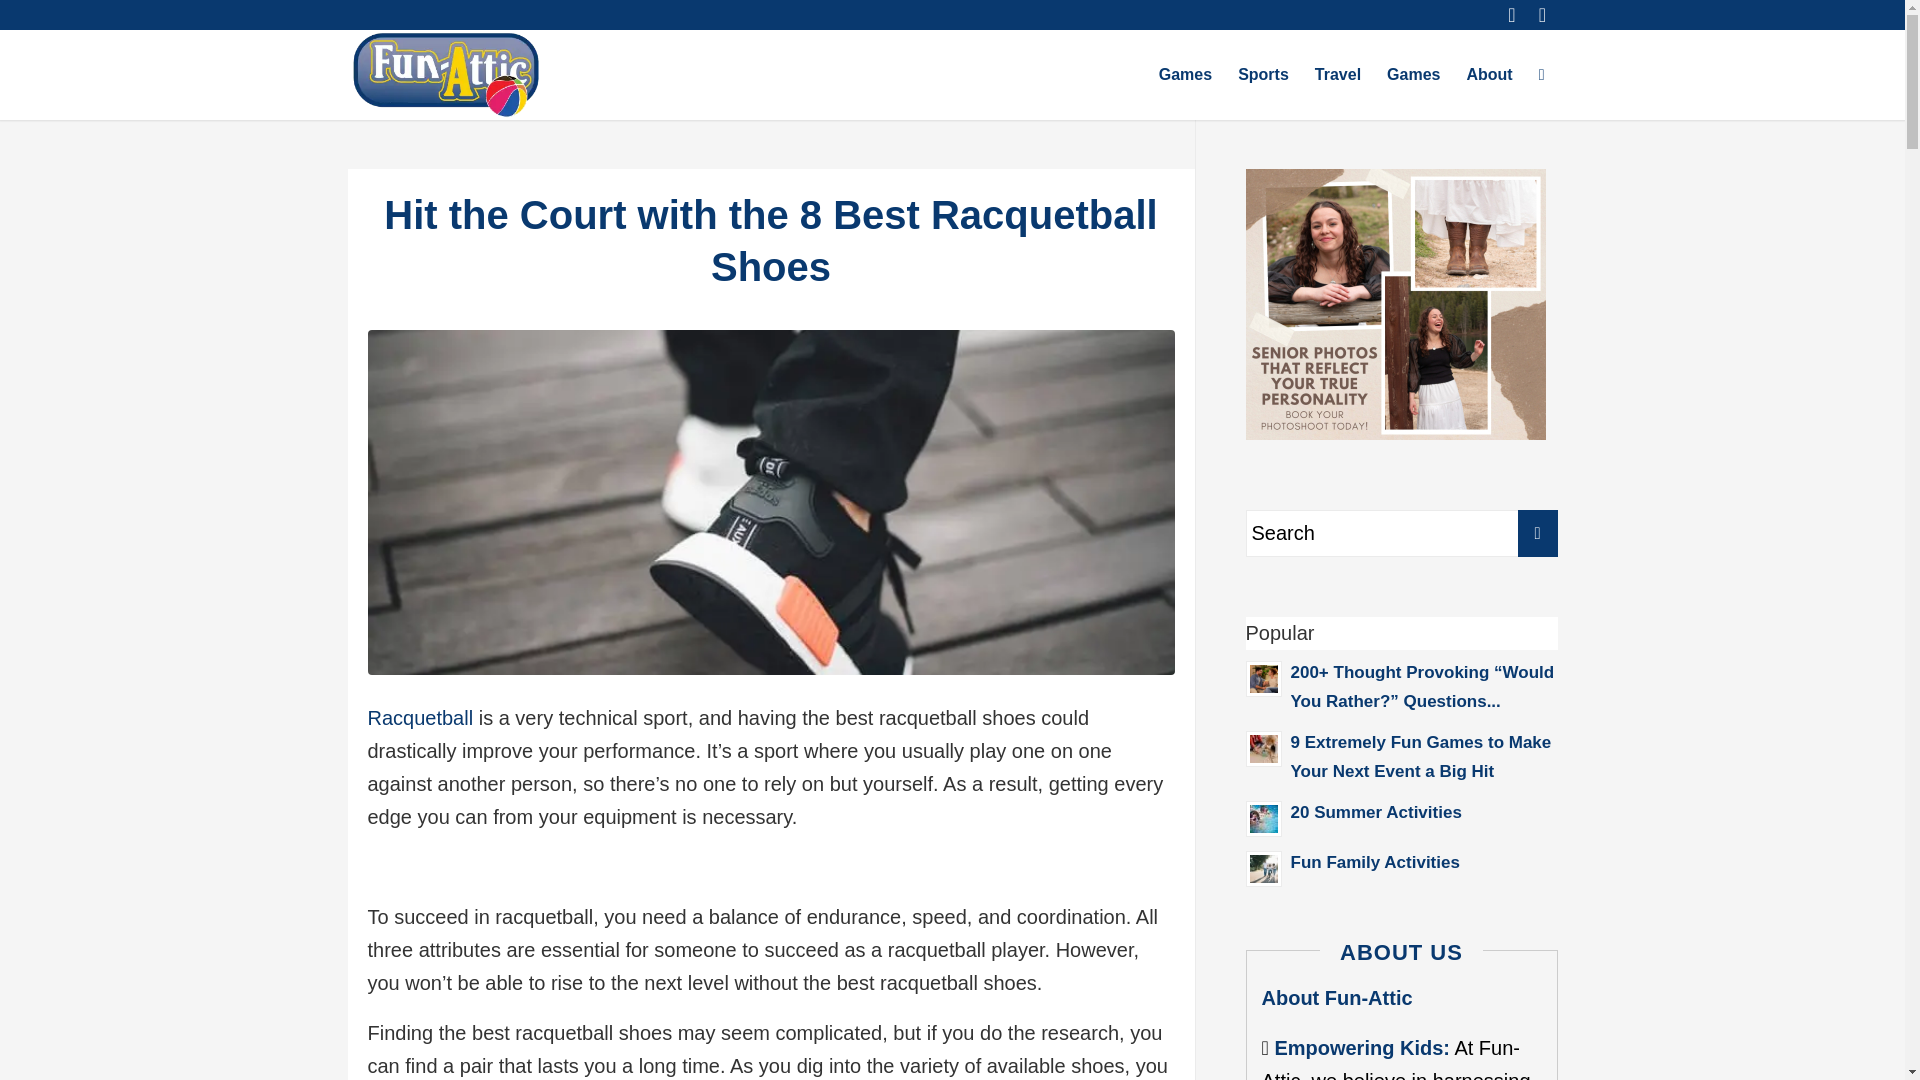  What do you see at coordinates (1338, 74) in the screenshot?
I see `Travel` at bounding box center [1338, 74].